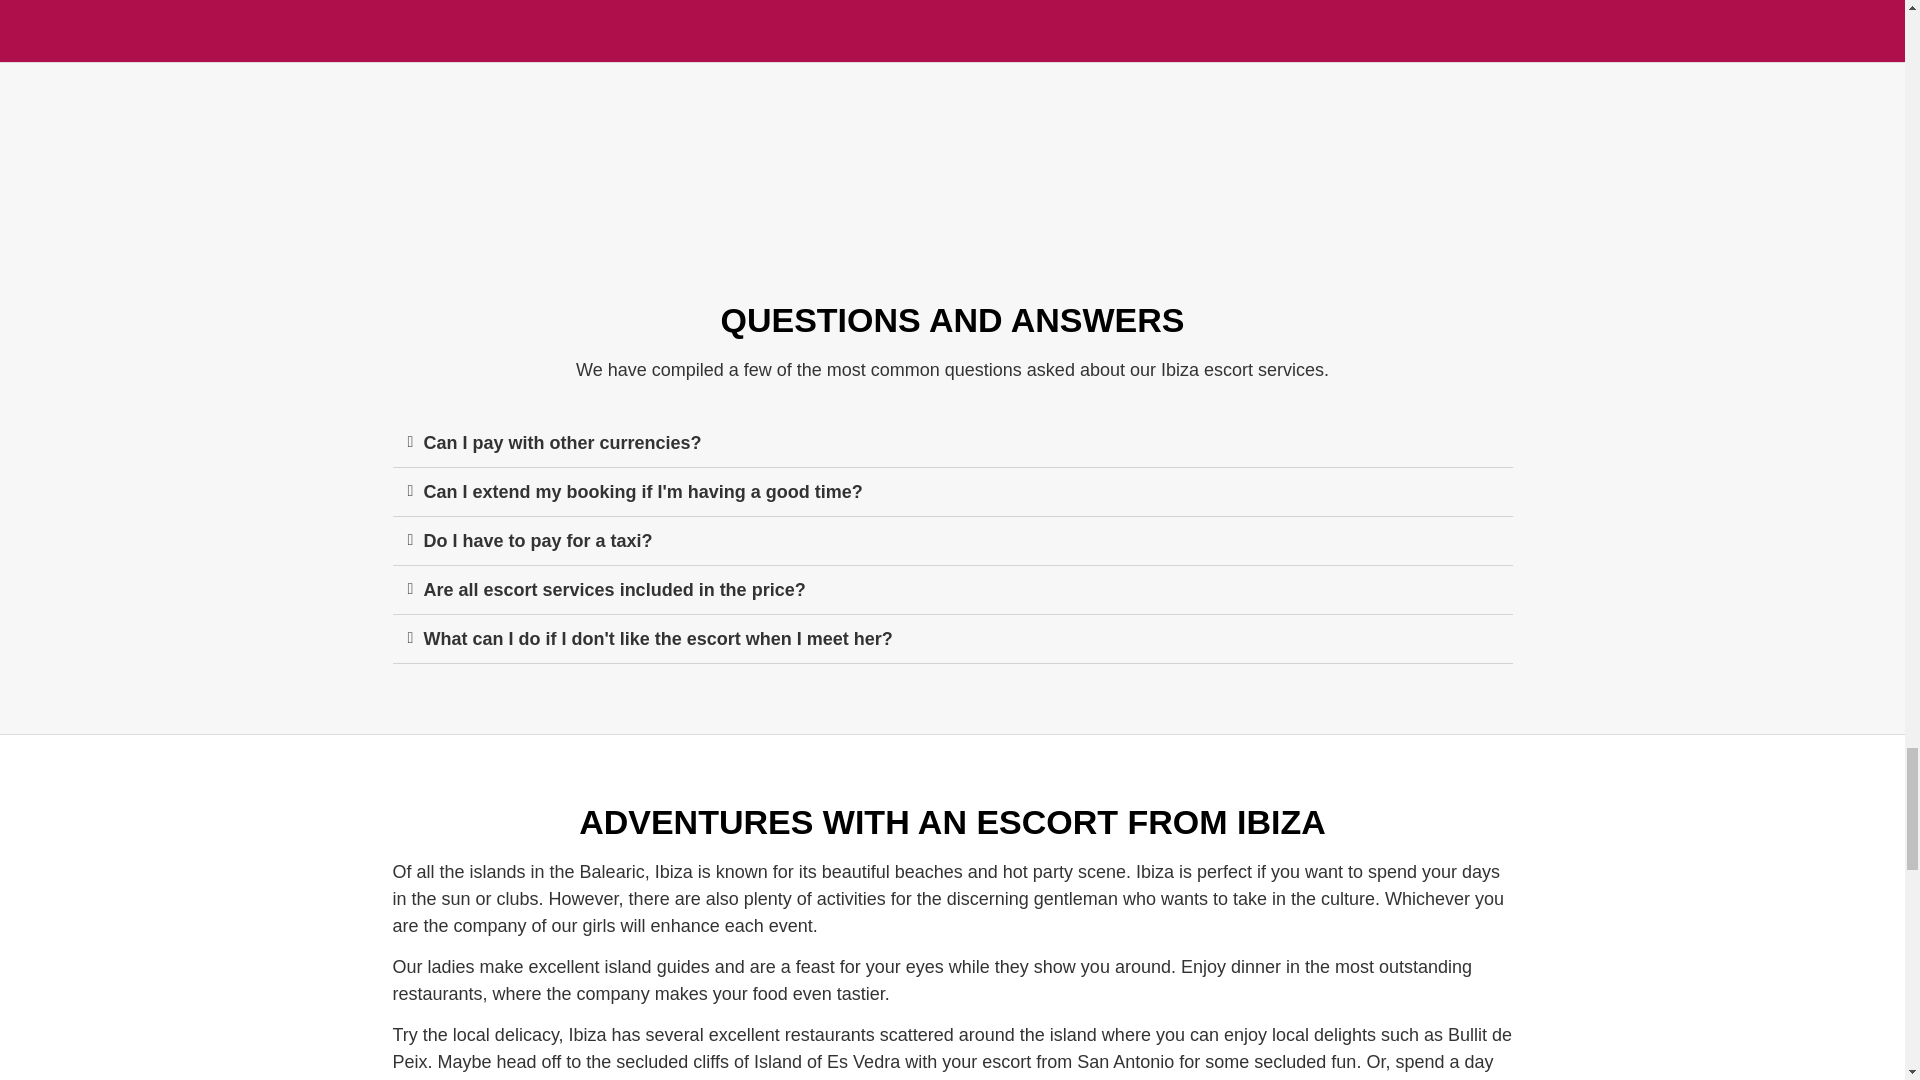 The width and height of the screenshot is (1920, 1080). Describe the element at coordinates (615, 590) in the screenshot. I see `Are all escort services included in the price?` at that location.